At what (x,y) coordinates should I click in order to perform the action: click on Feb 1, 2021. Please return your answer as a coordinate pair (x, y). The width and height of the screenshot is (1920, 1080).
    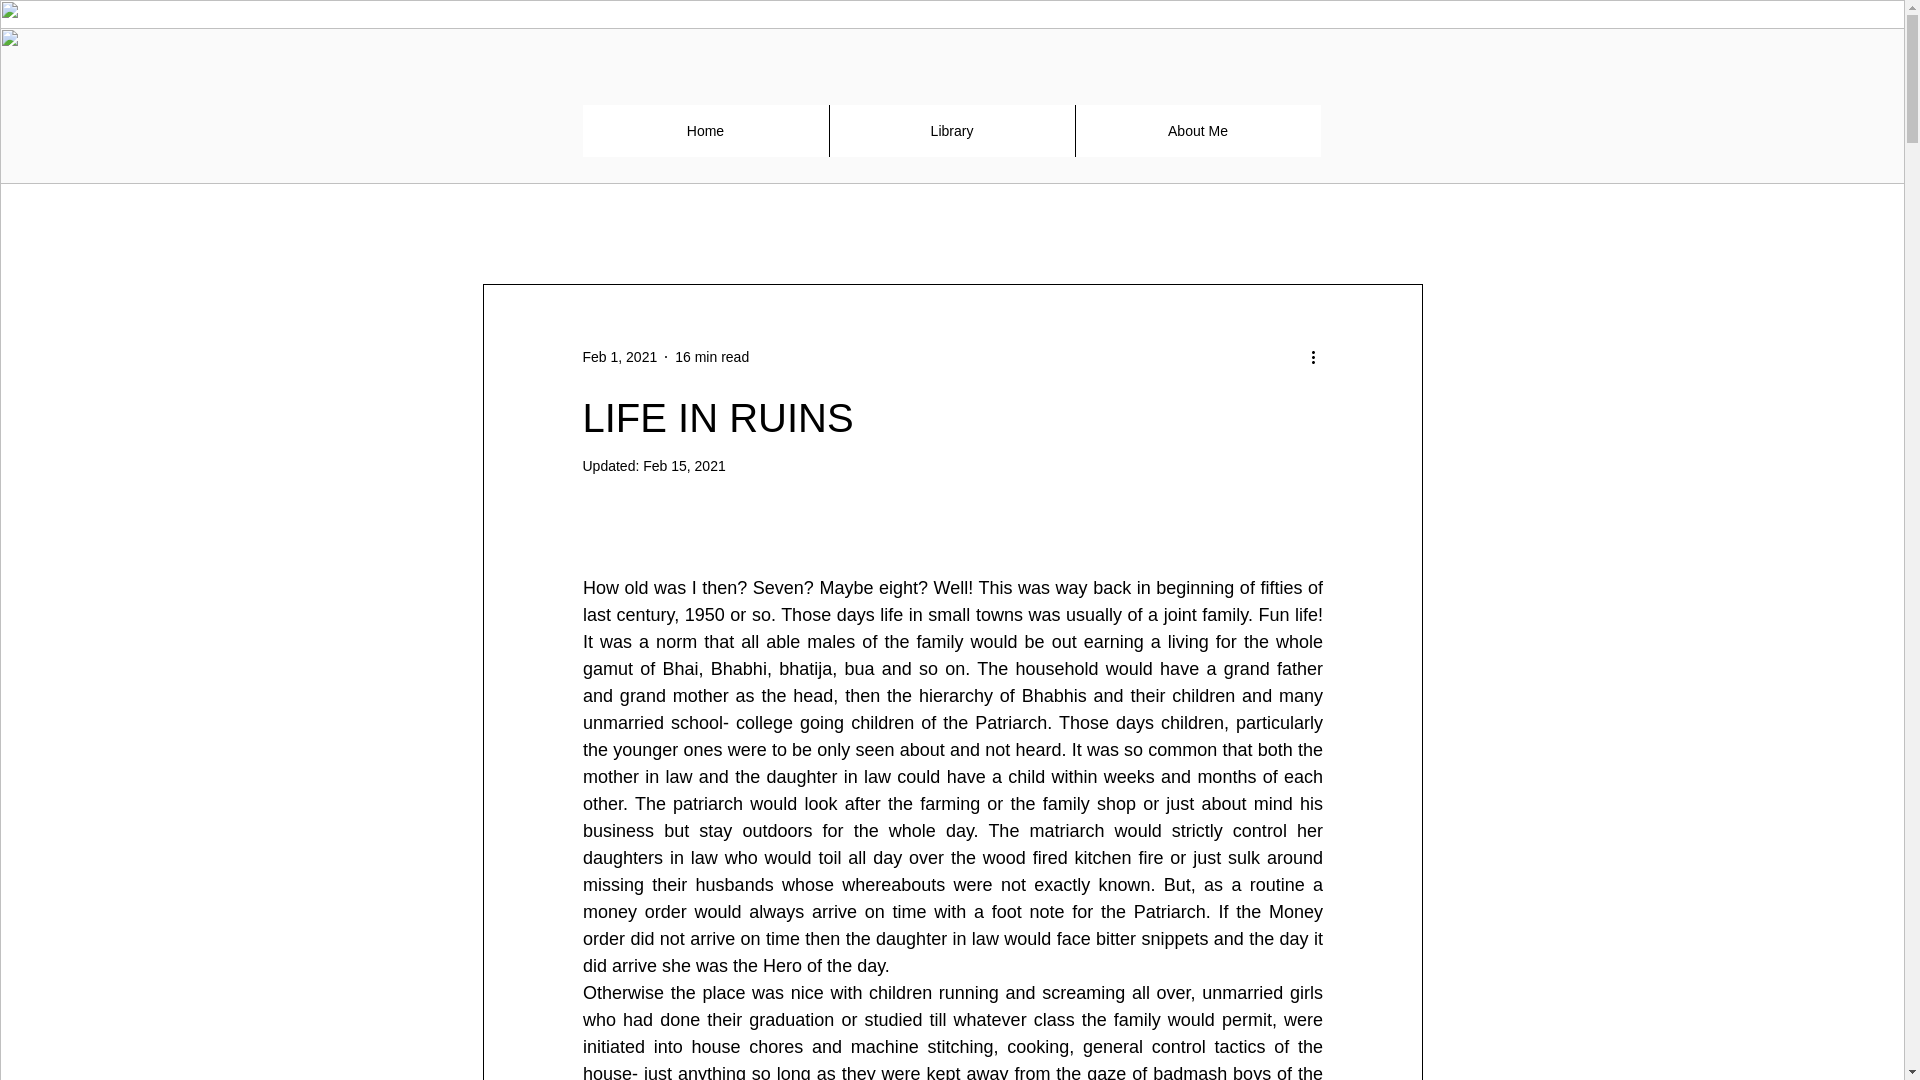
    Looking at the image, I should click on (618, 355).